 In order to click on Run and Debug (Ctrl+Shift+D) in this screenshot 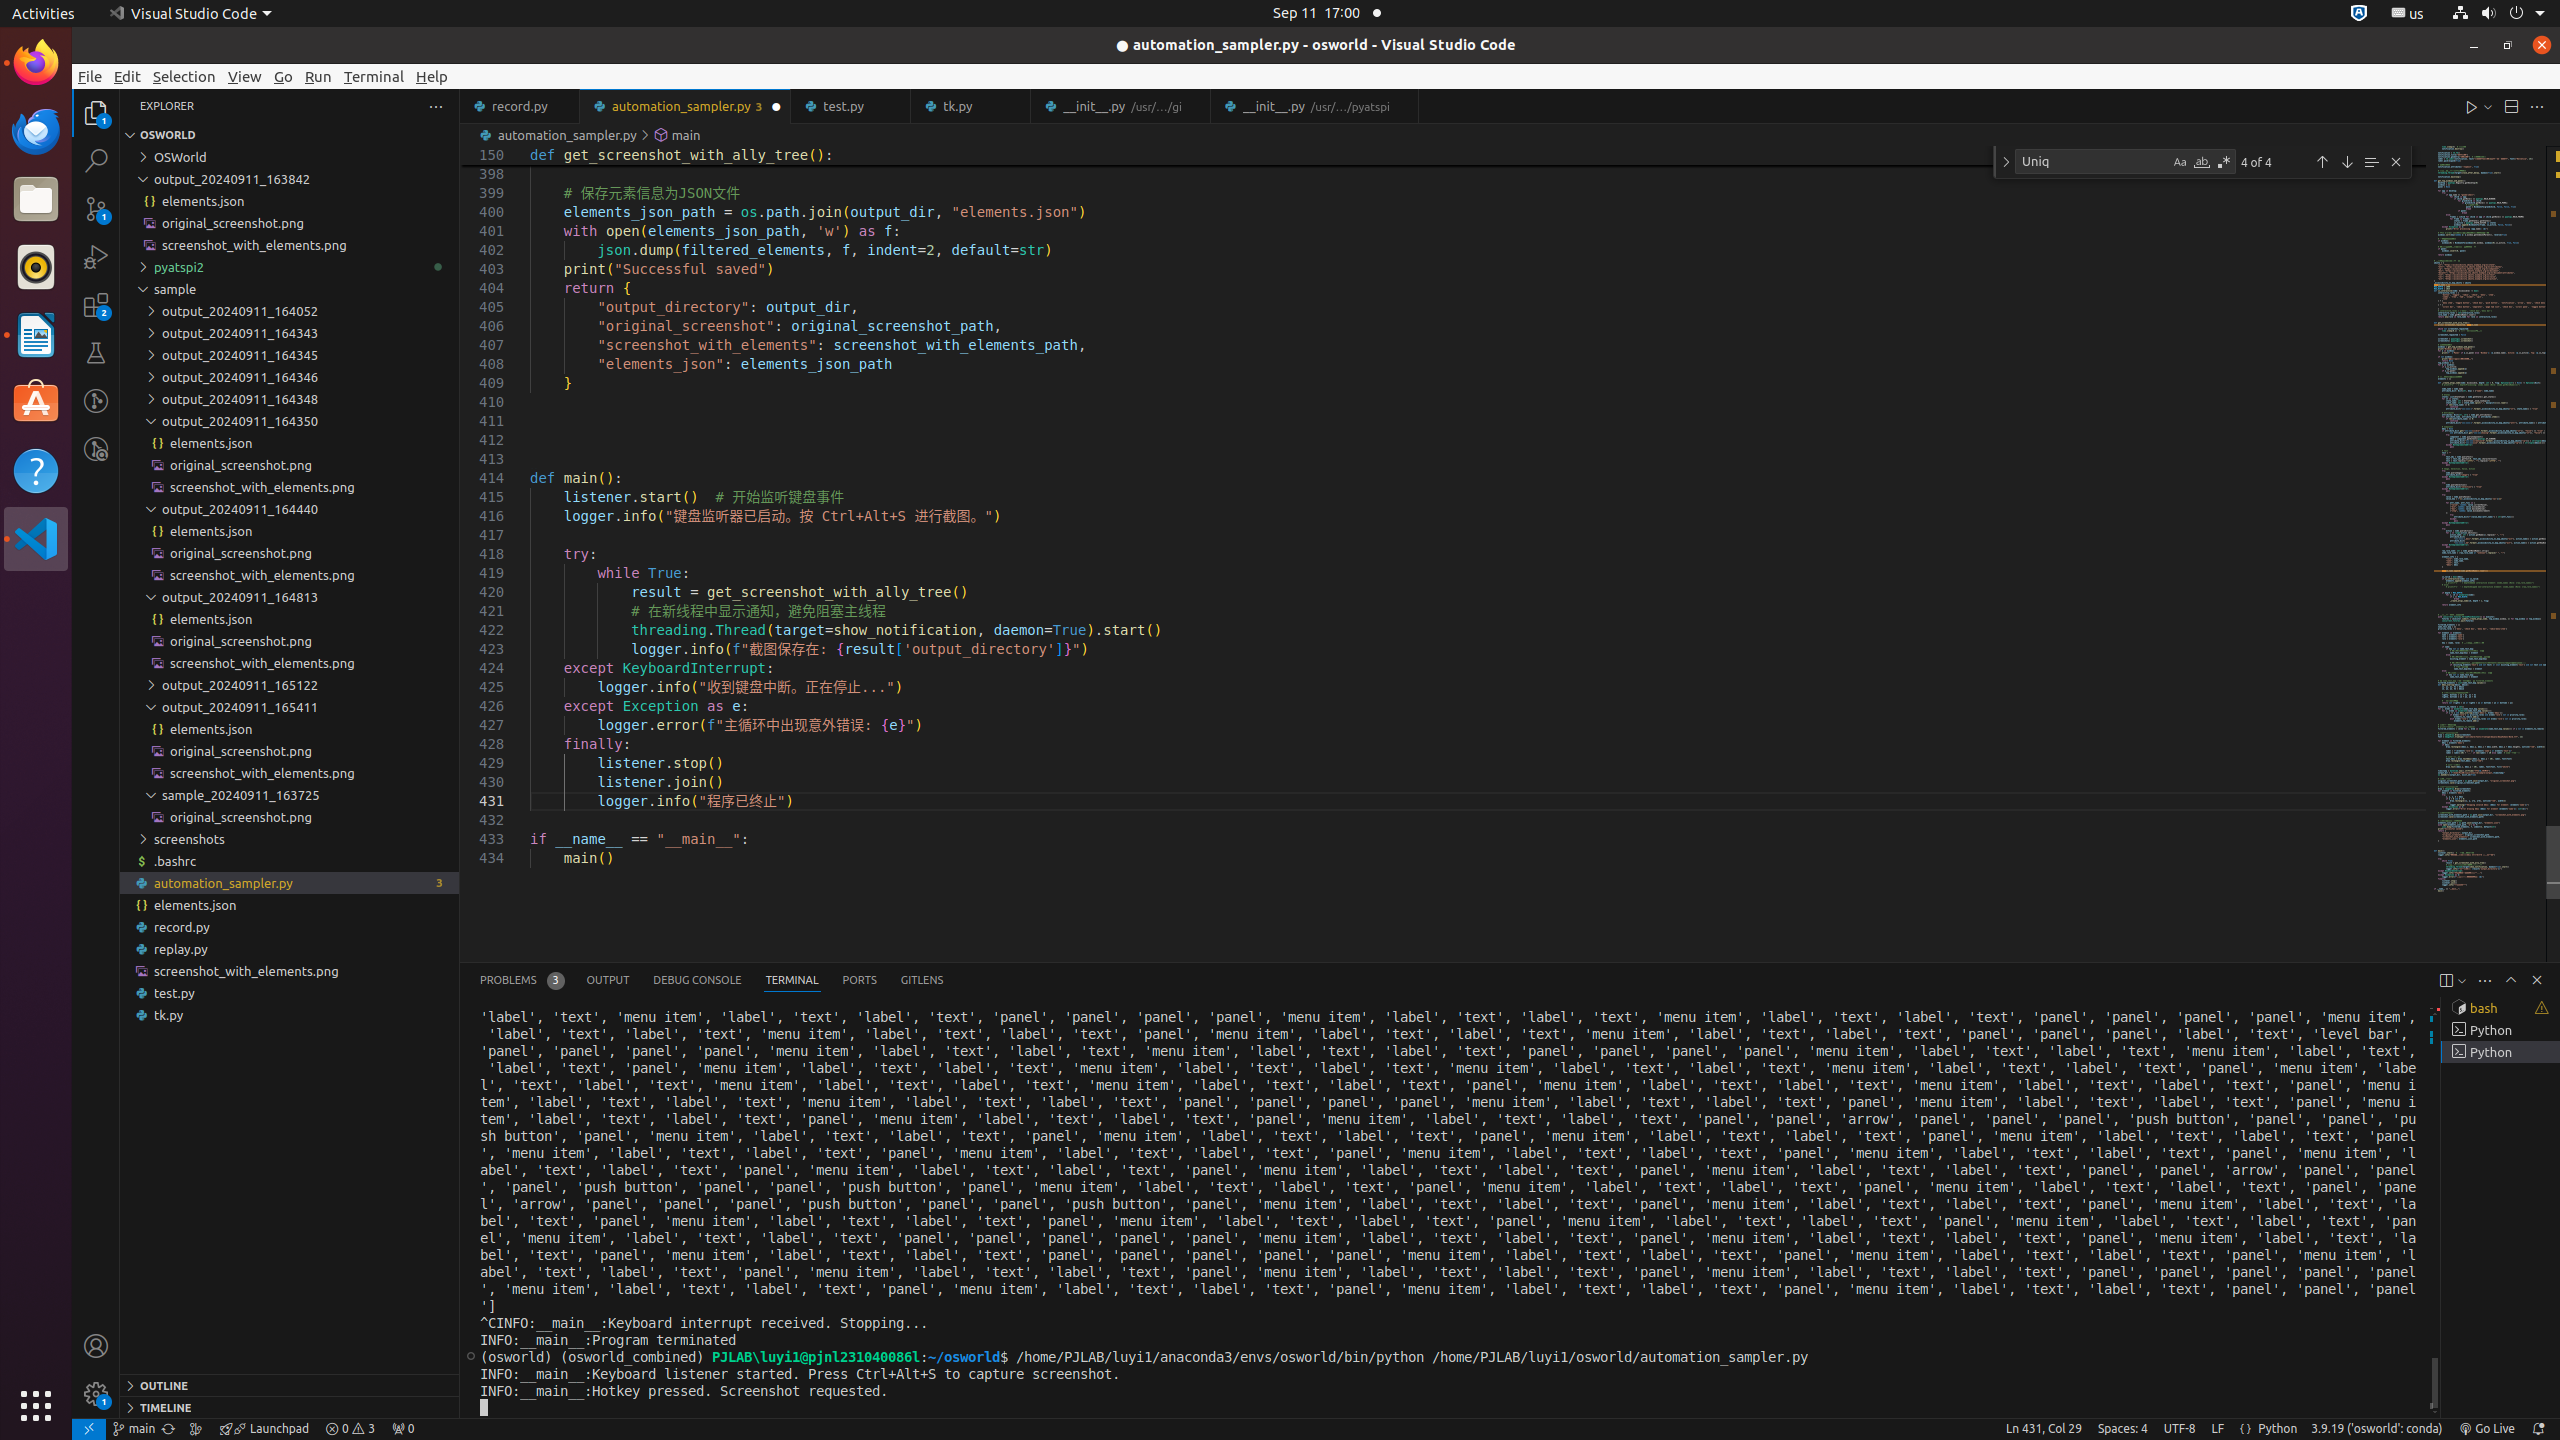, I will do `click(96, 257)`.